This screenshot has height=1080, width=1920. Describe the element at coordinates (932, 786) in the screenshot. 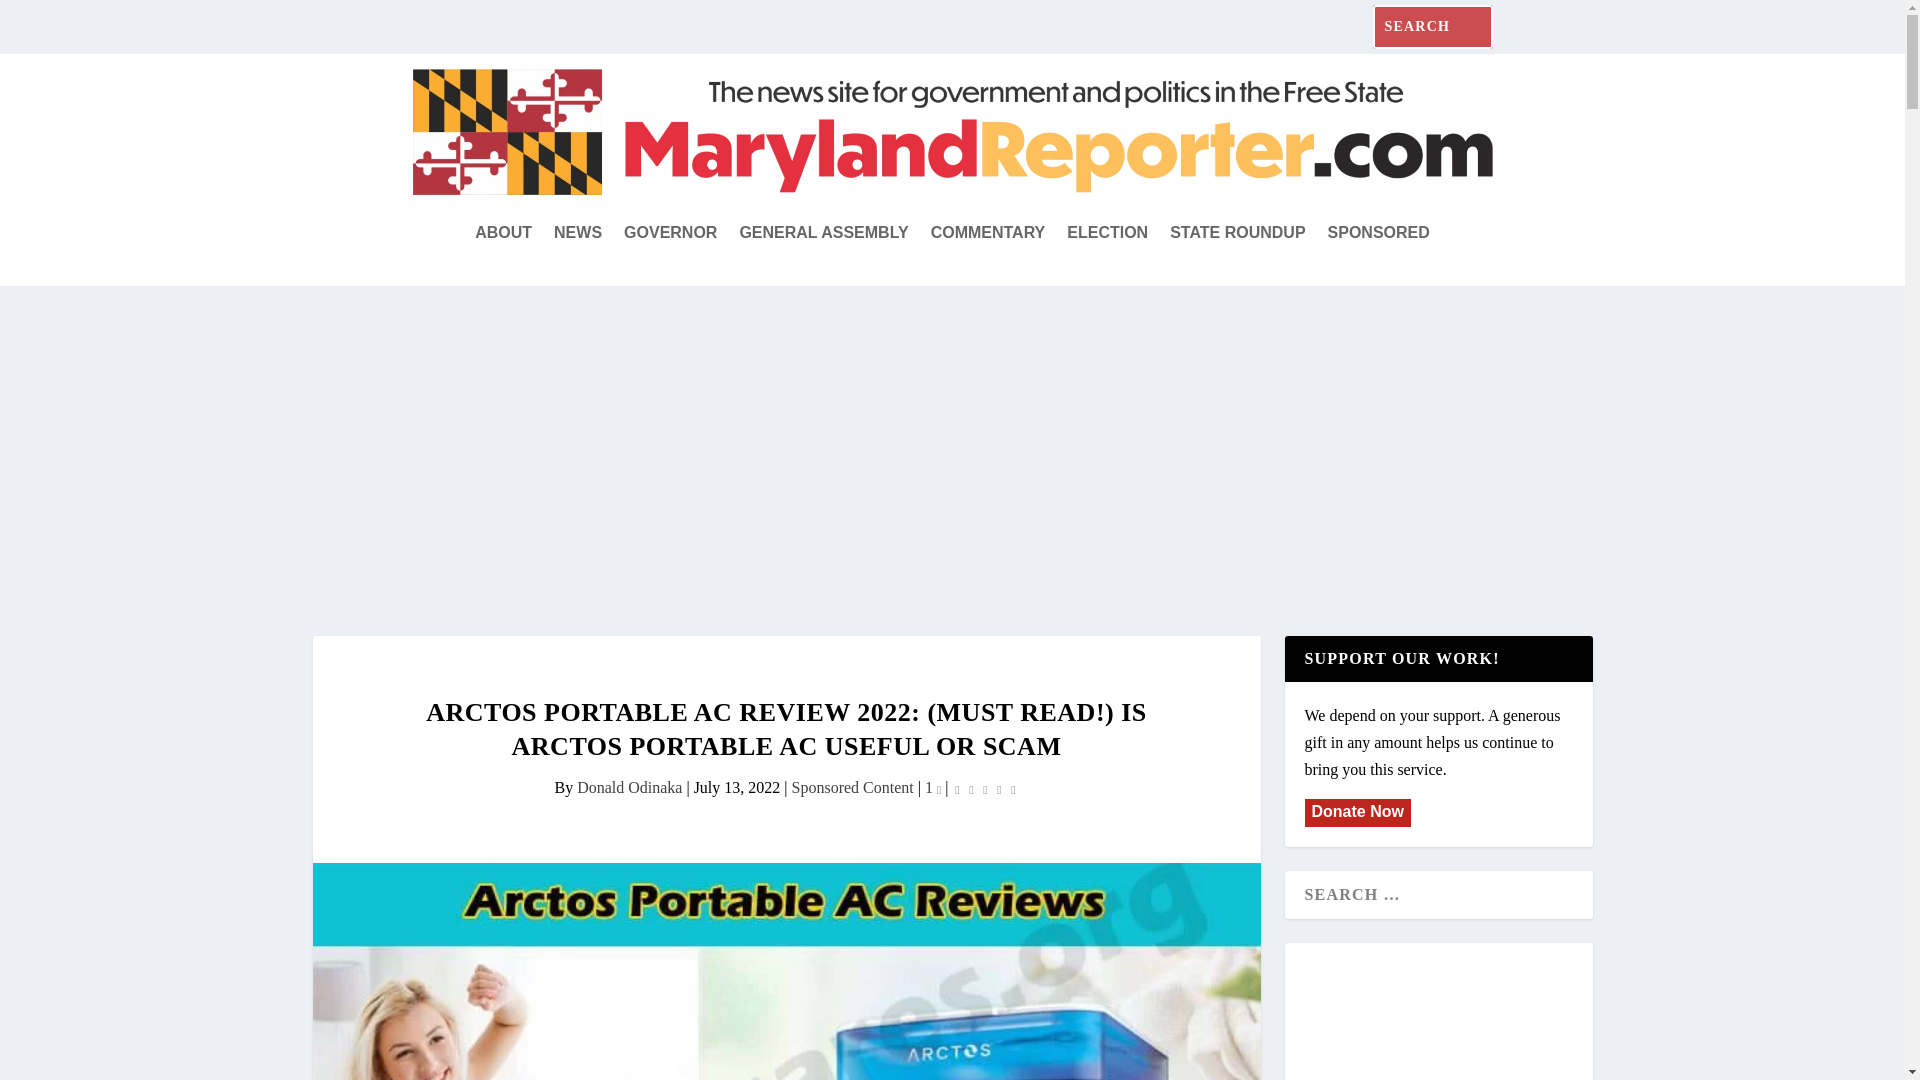

I see `1` at that location.